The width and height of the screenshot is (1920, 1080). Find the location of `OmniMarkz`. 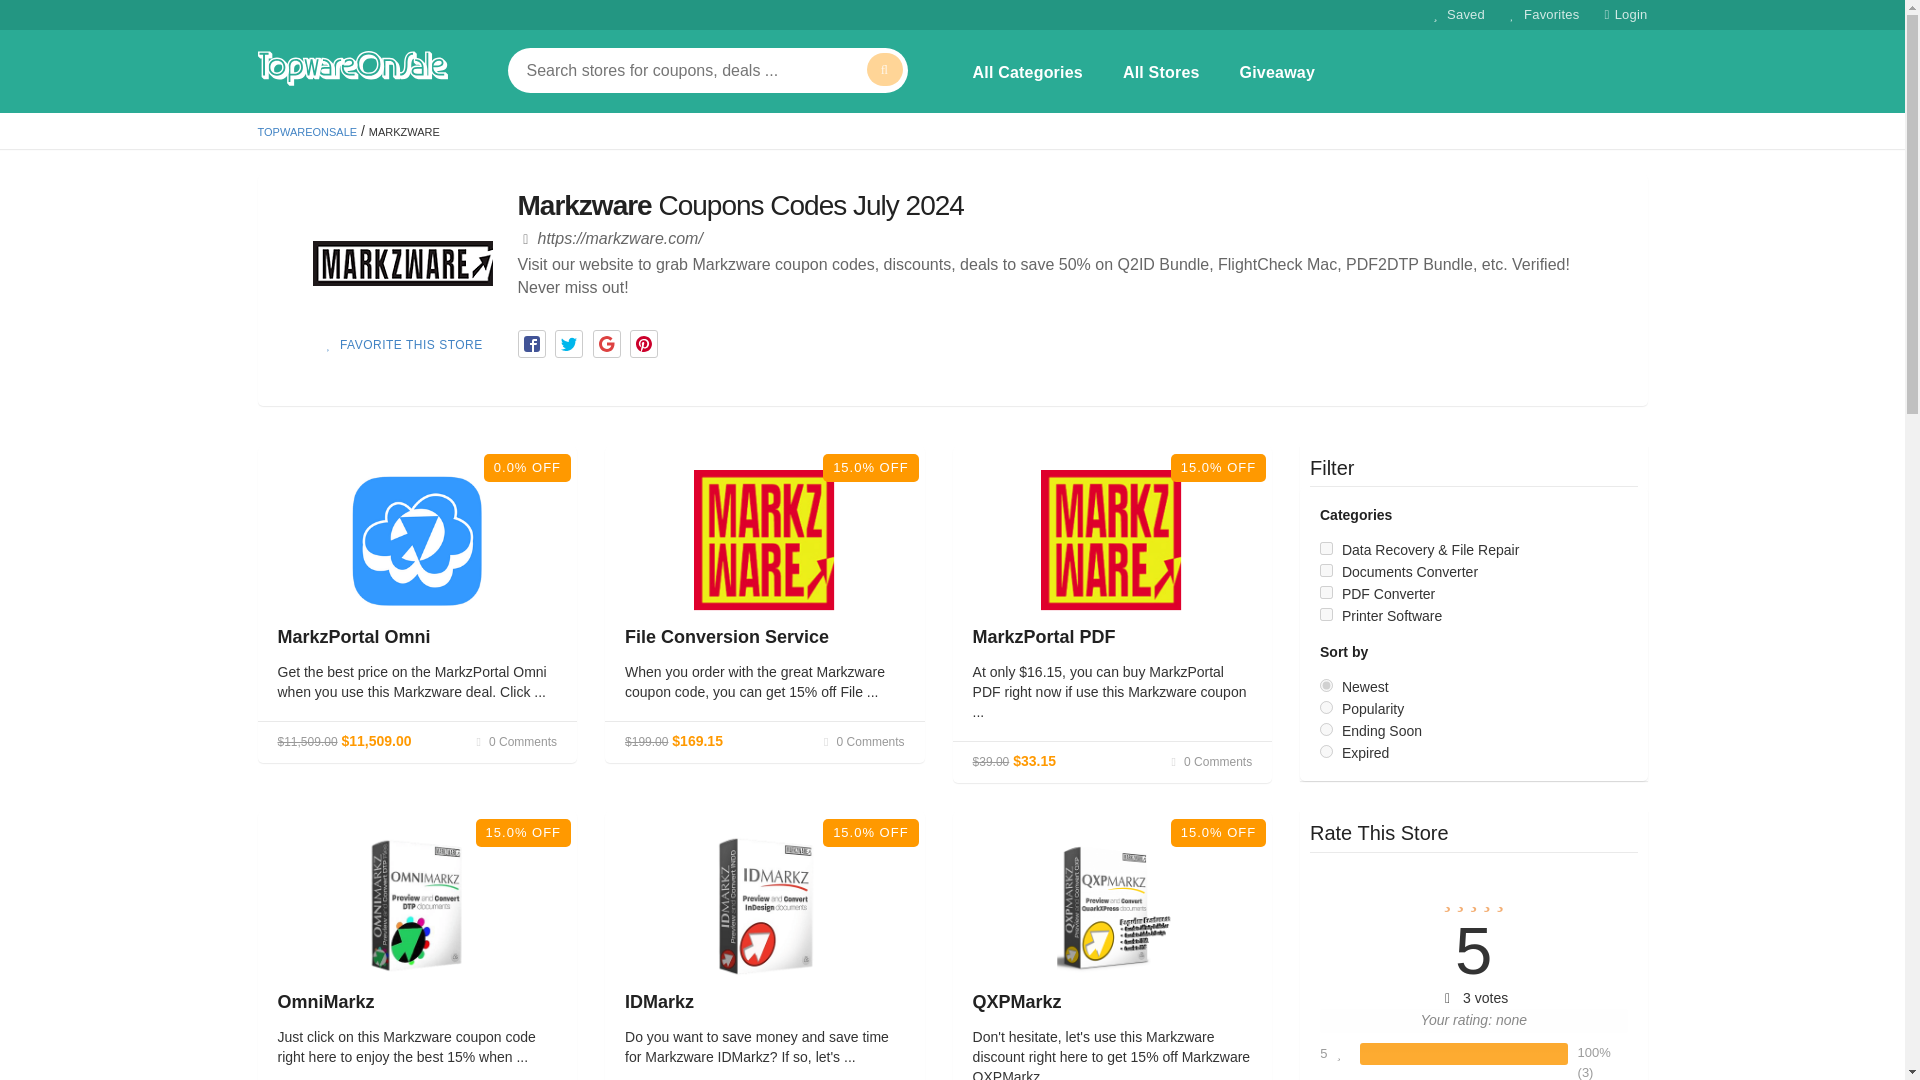

OmniMarkz is located at coordinates (326, 1002).